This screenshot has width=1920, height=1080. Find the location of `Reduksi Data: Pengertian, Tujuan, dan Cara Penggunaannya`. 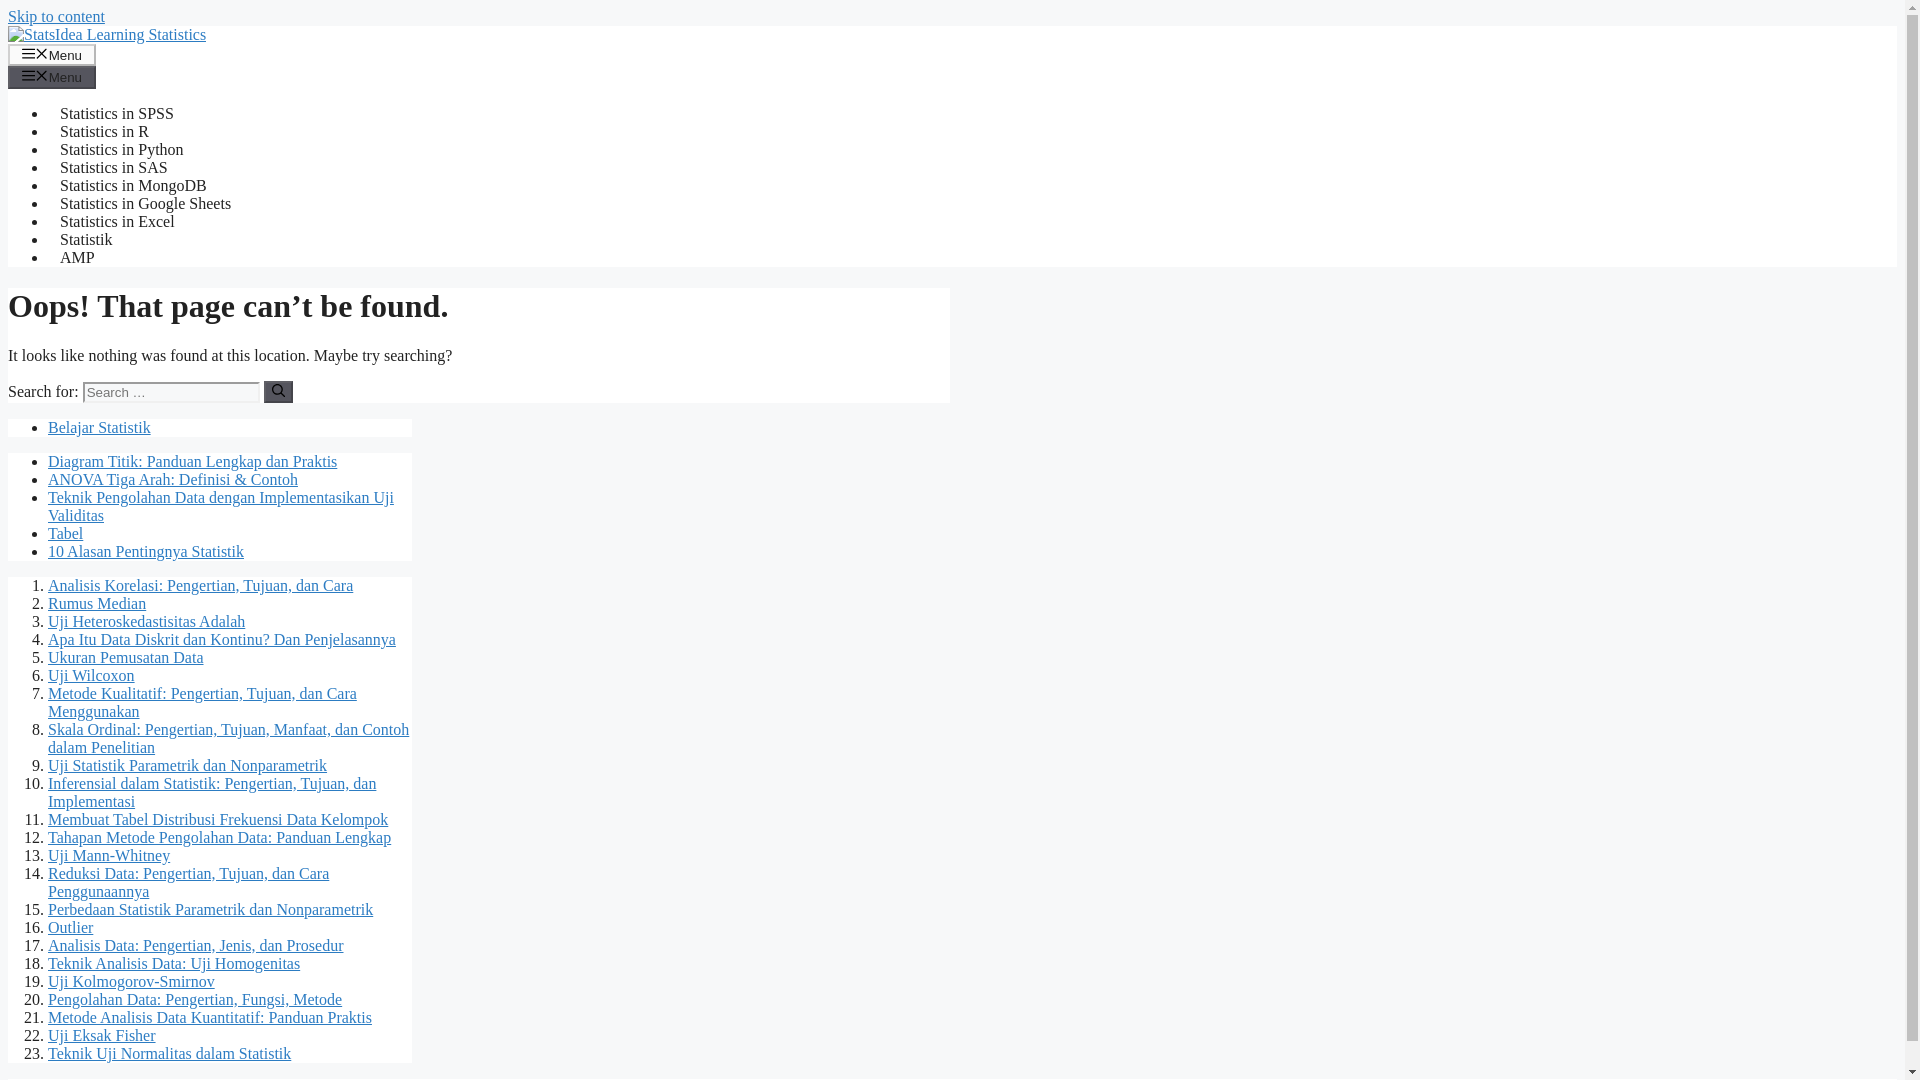

Reduksi Data: Pengertian, Tujuan, dan Cara Penggunaannya is located at coordinates (188, 882).